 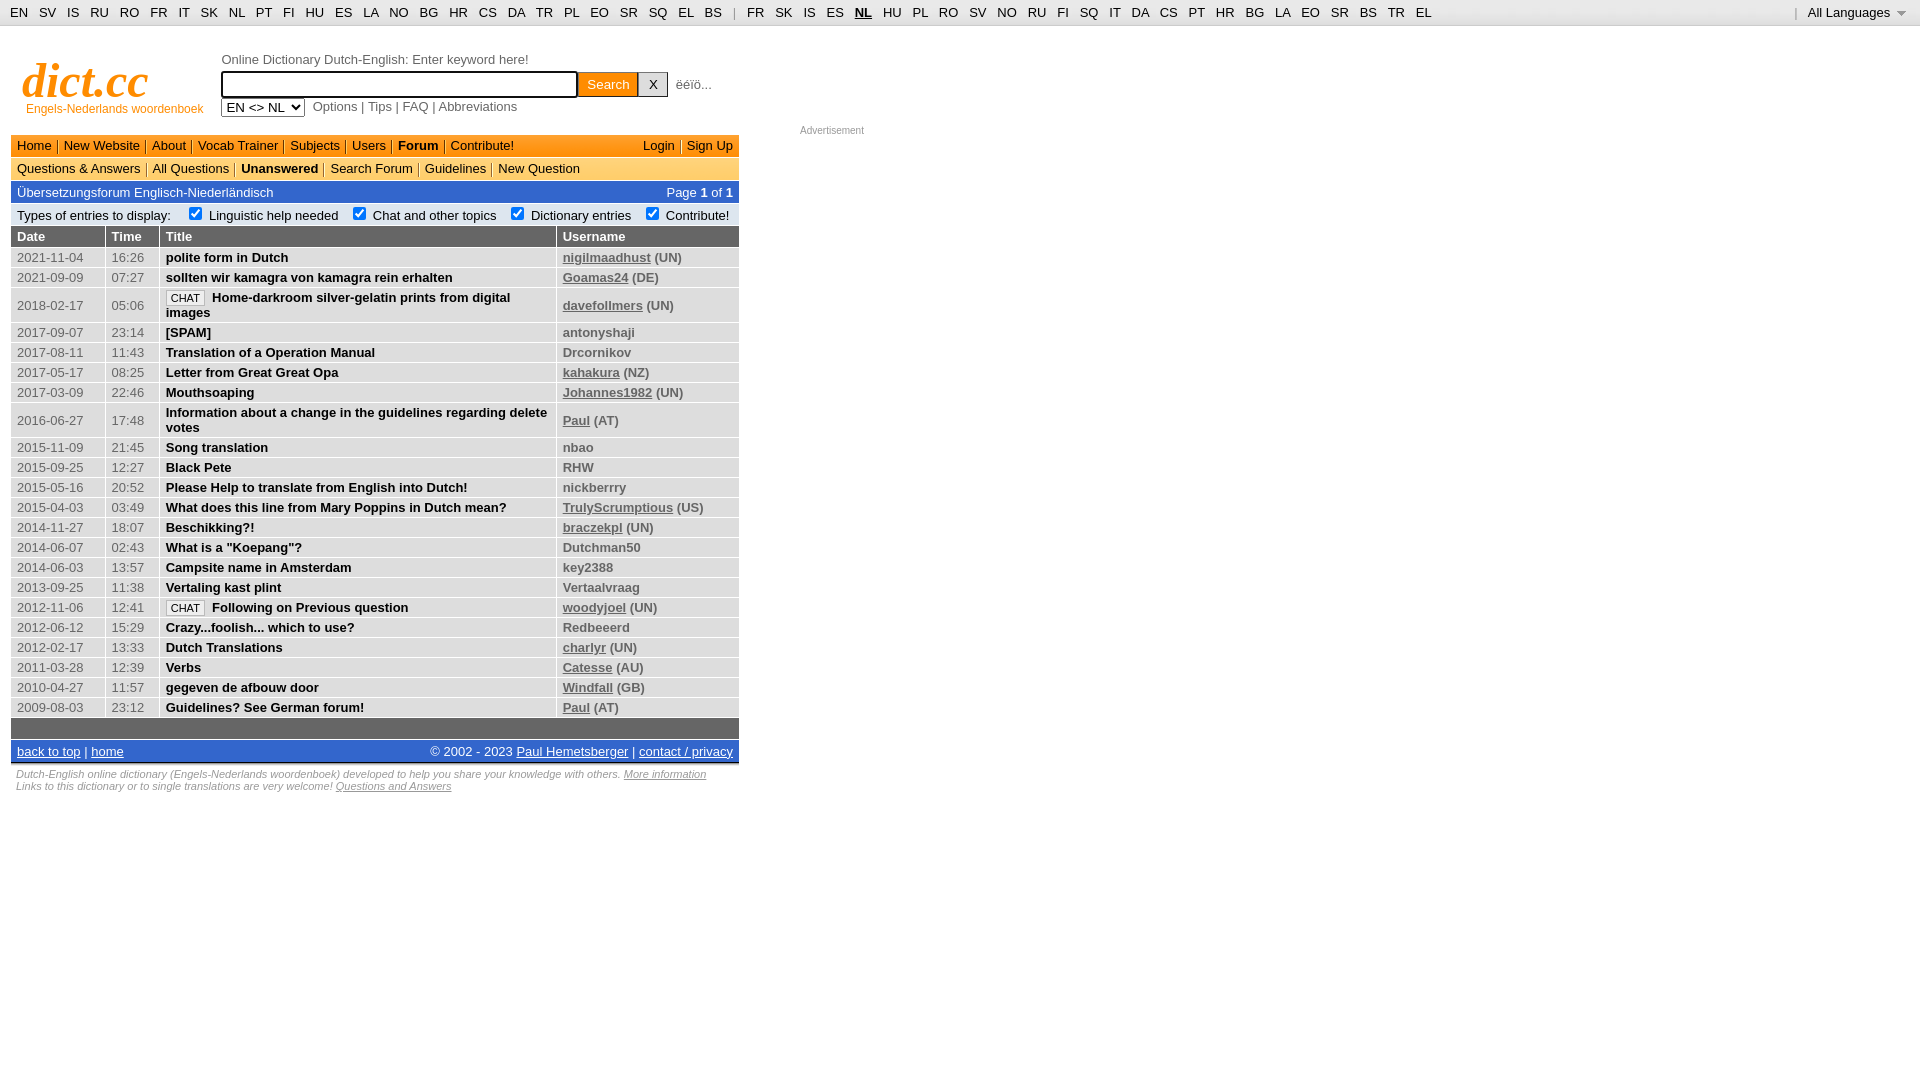 What do you see at coordinates (478, 106) in the screenshot?
I see `Abbreviations` at bounding box center [478, 106].